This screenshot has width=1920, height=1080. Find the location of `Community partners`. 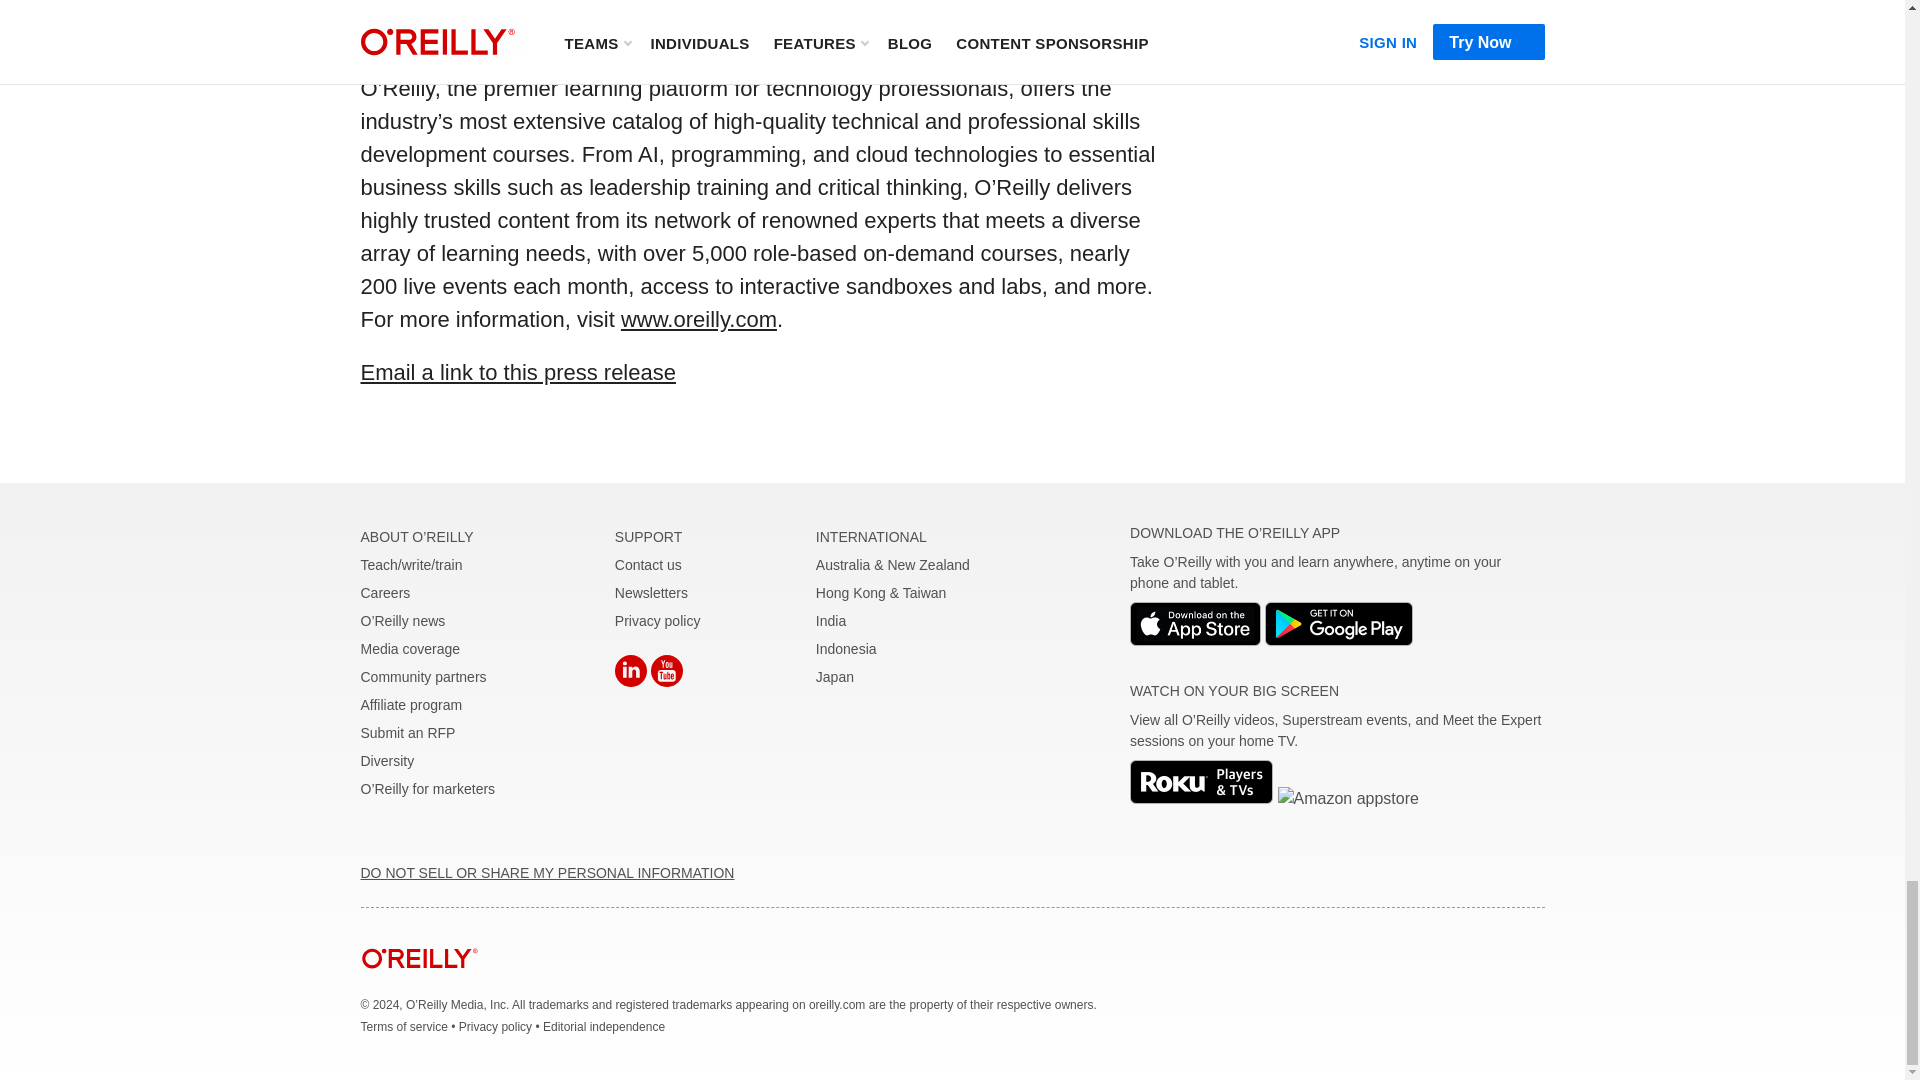

Community partners is located at coordinates (422, 676).